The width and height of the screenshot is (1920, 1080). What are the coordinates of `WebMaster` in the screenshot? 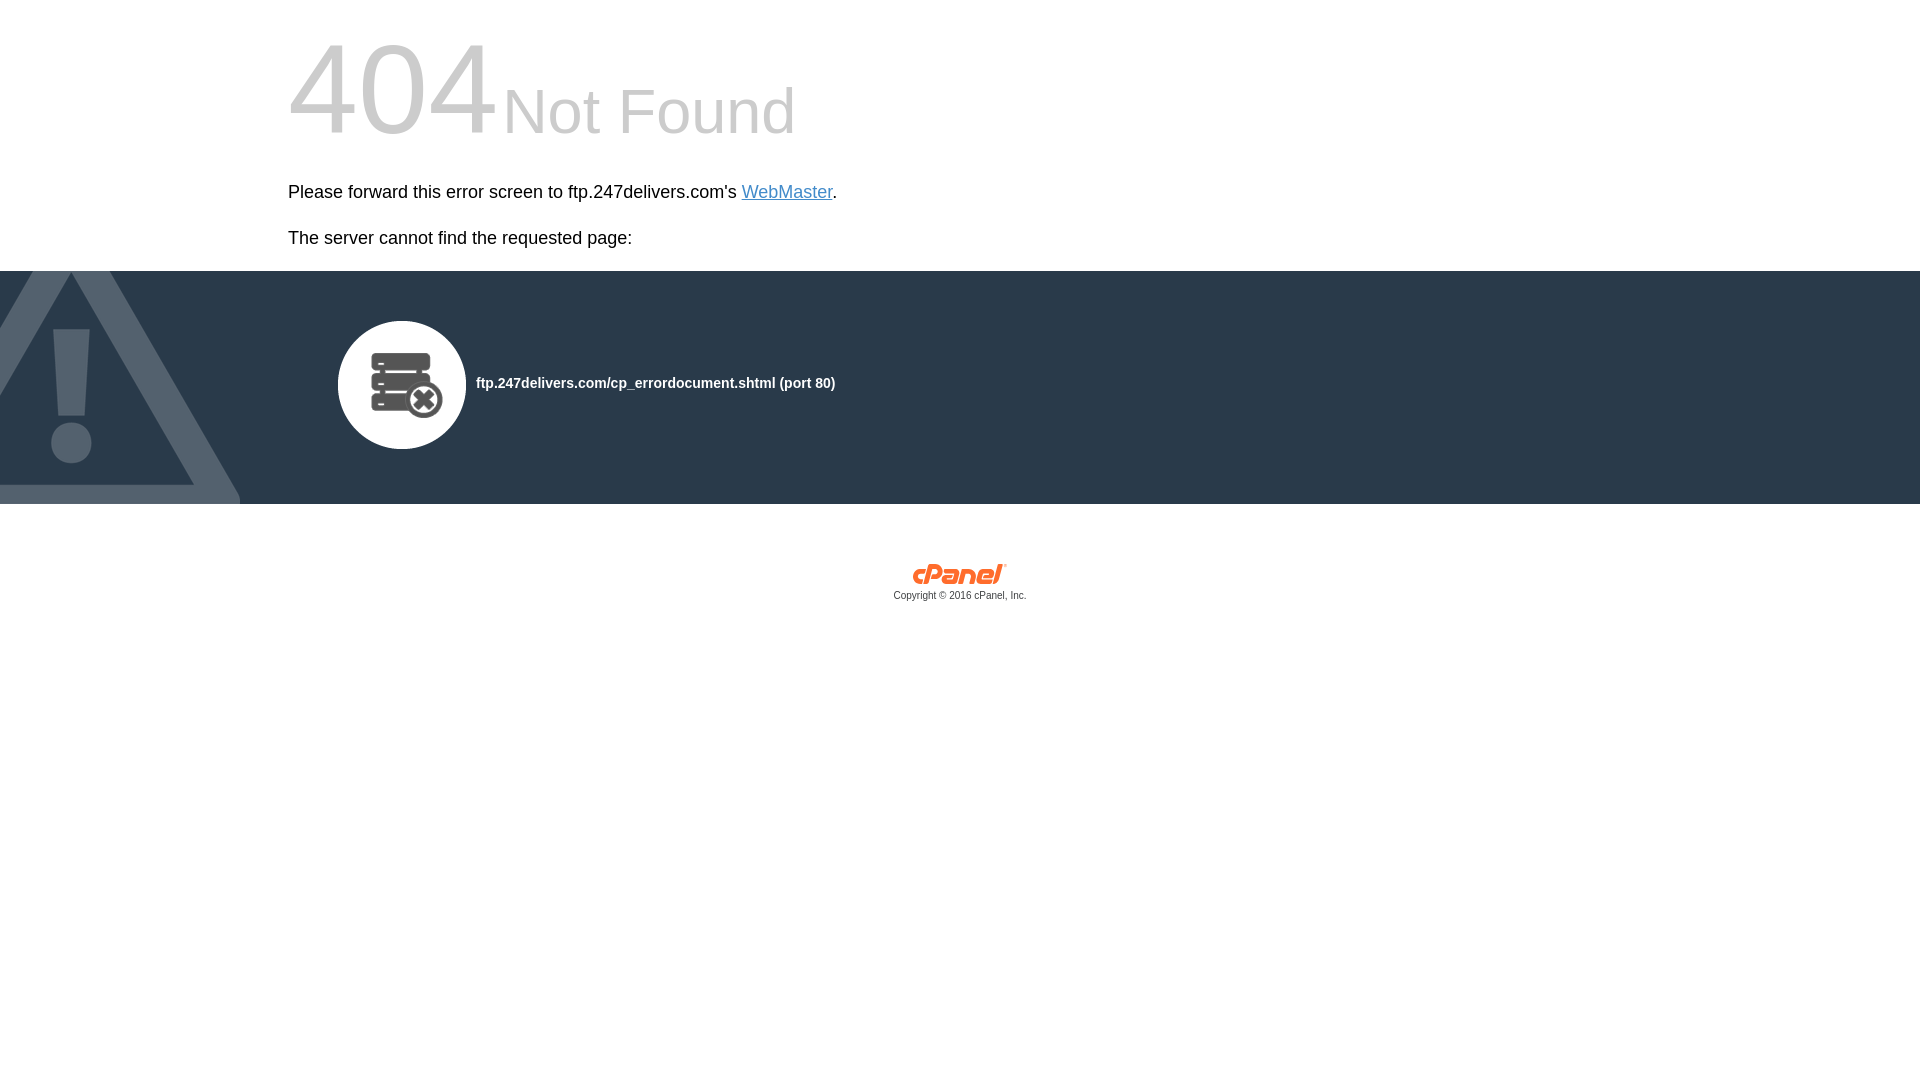 It's located at (788, 192).